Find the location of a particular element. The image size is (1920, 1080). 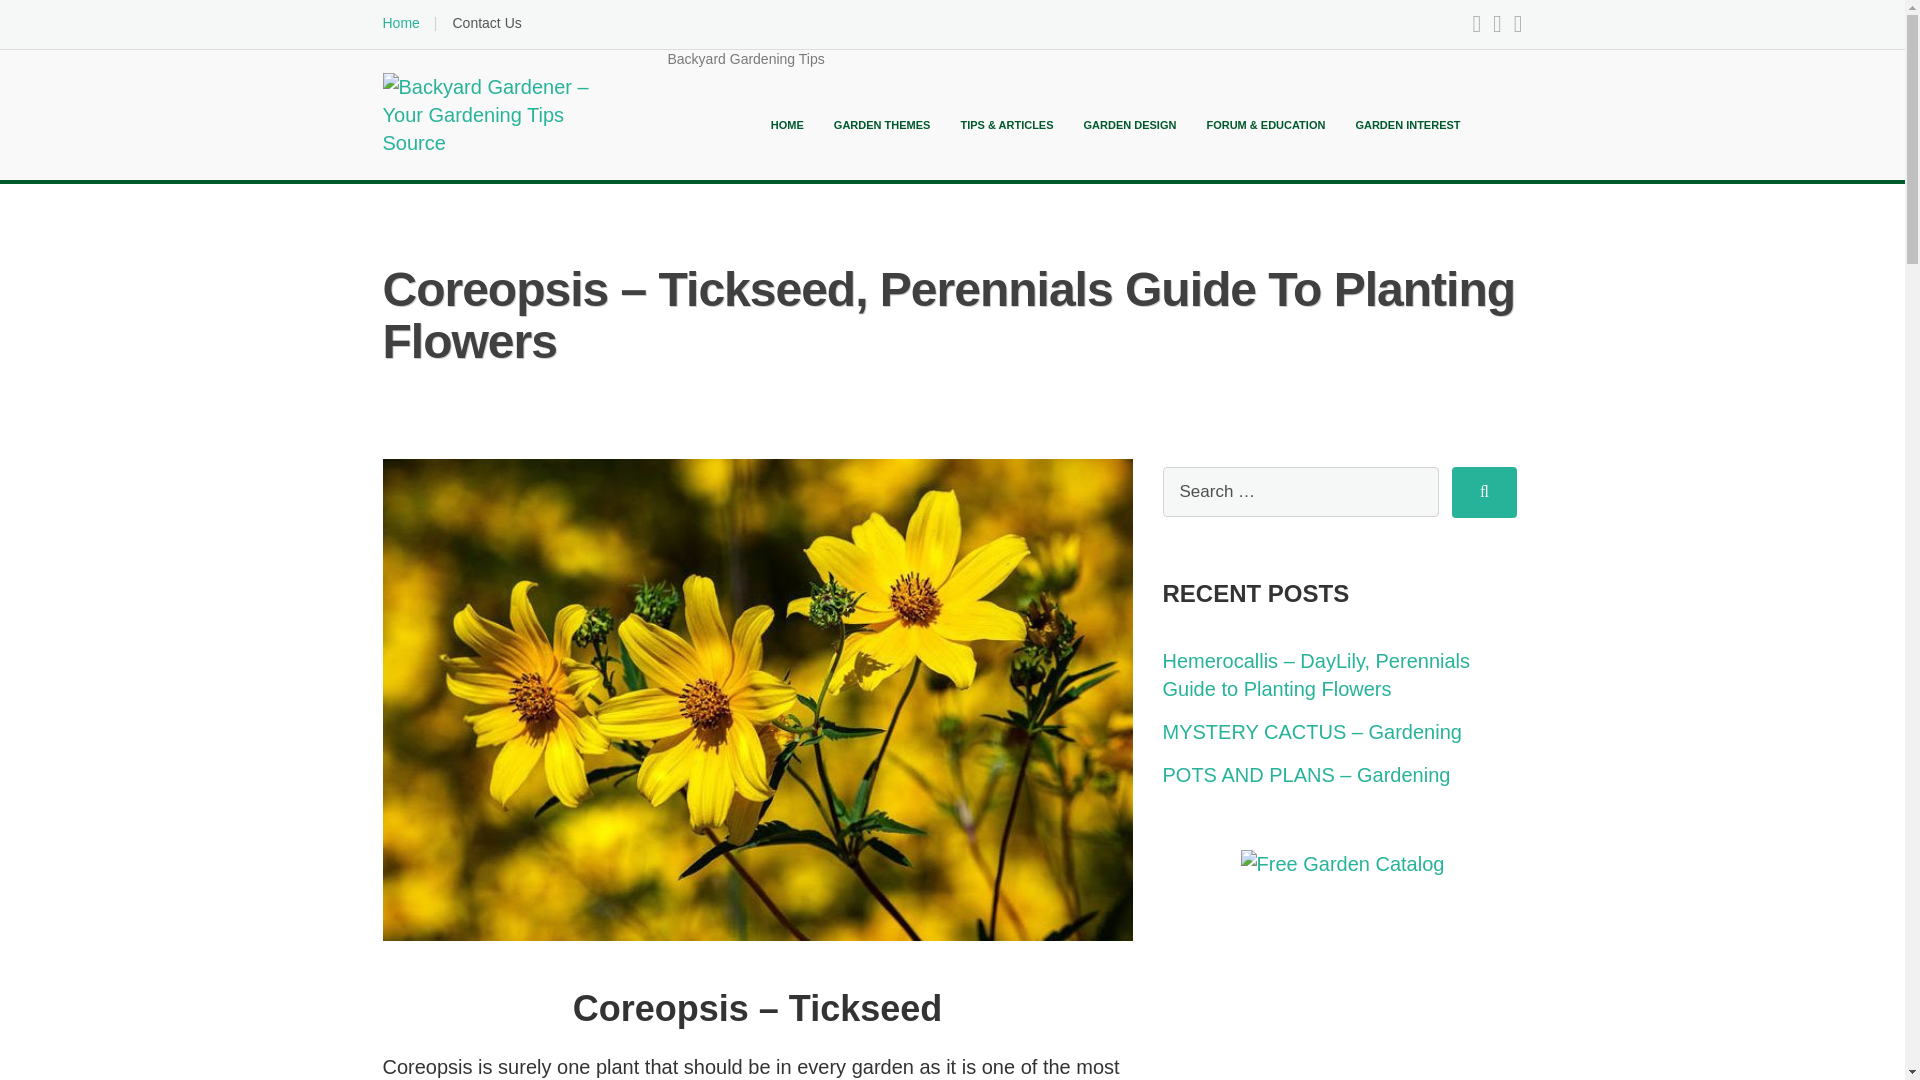

Search for: is located at coordinates (1300, 492).